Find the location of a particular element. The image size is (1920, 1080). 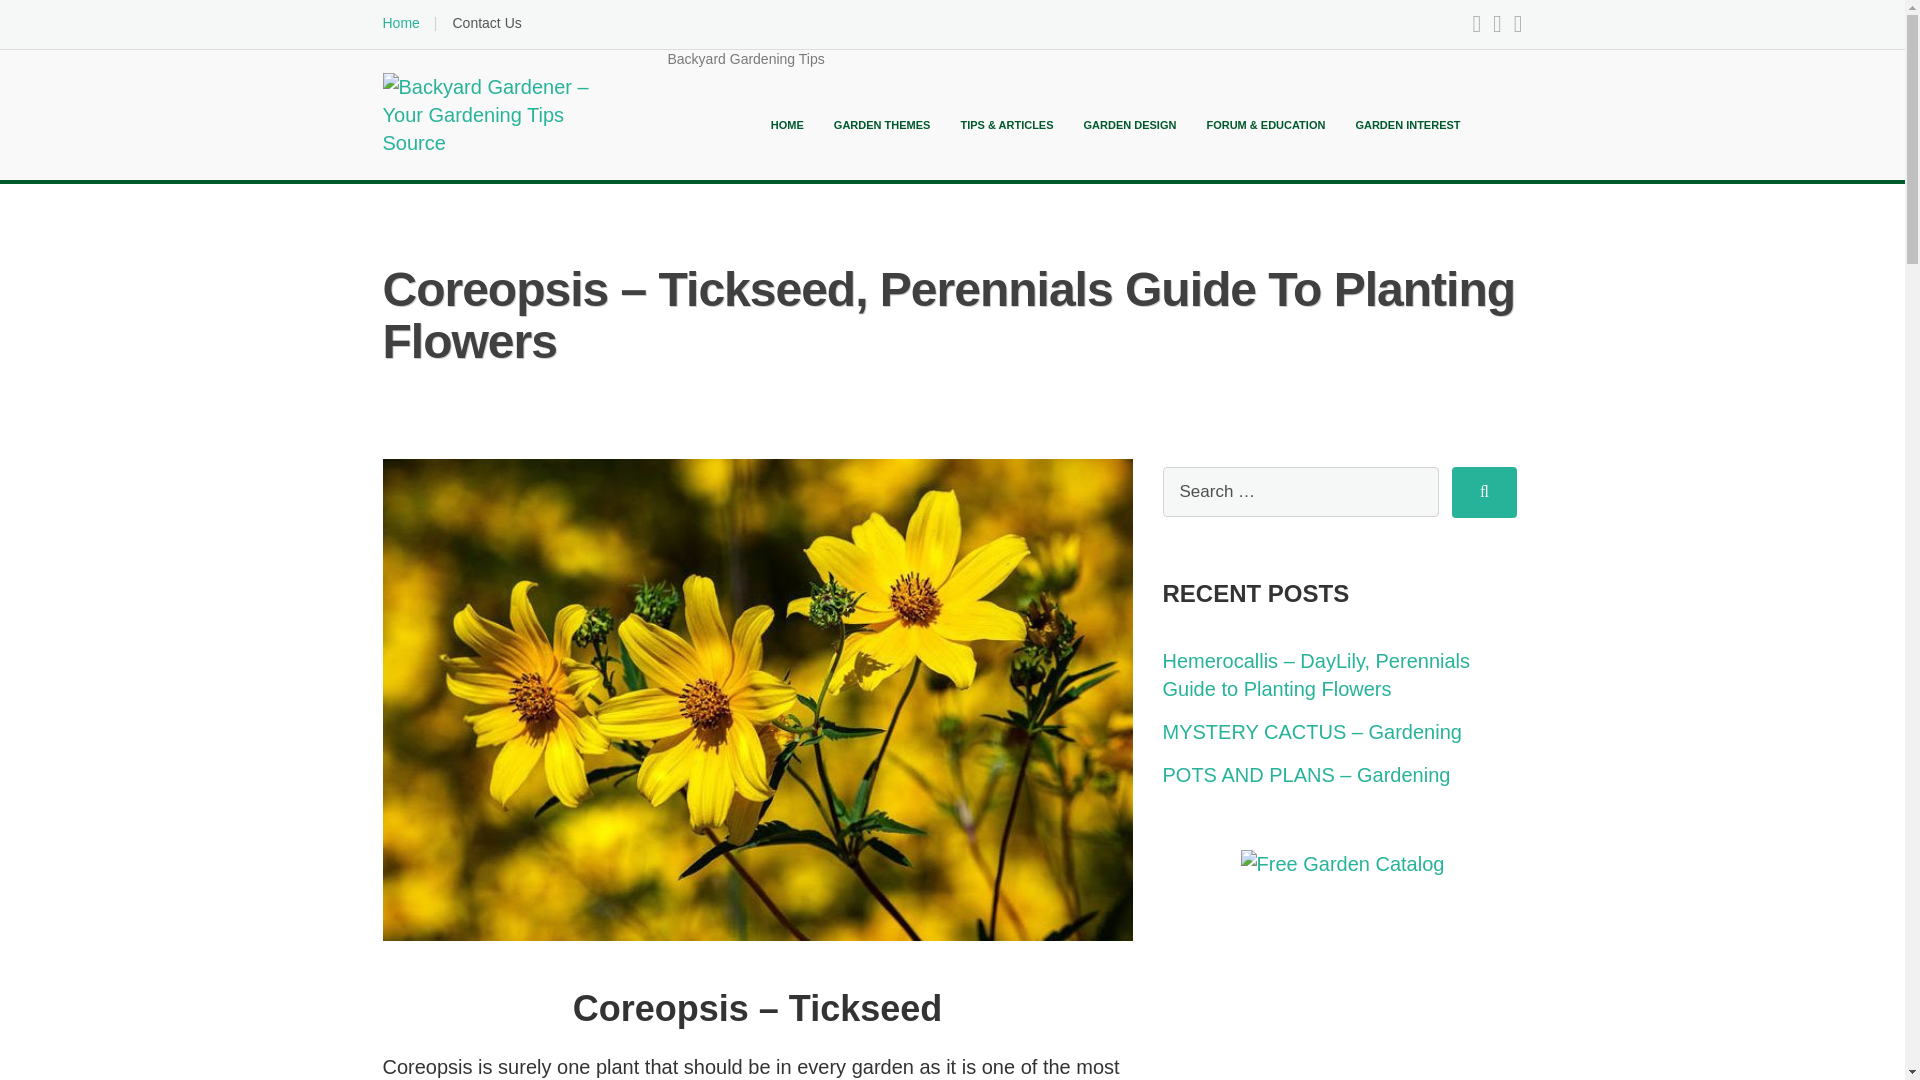

Search for: is located at coordinates (1300, 492).